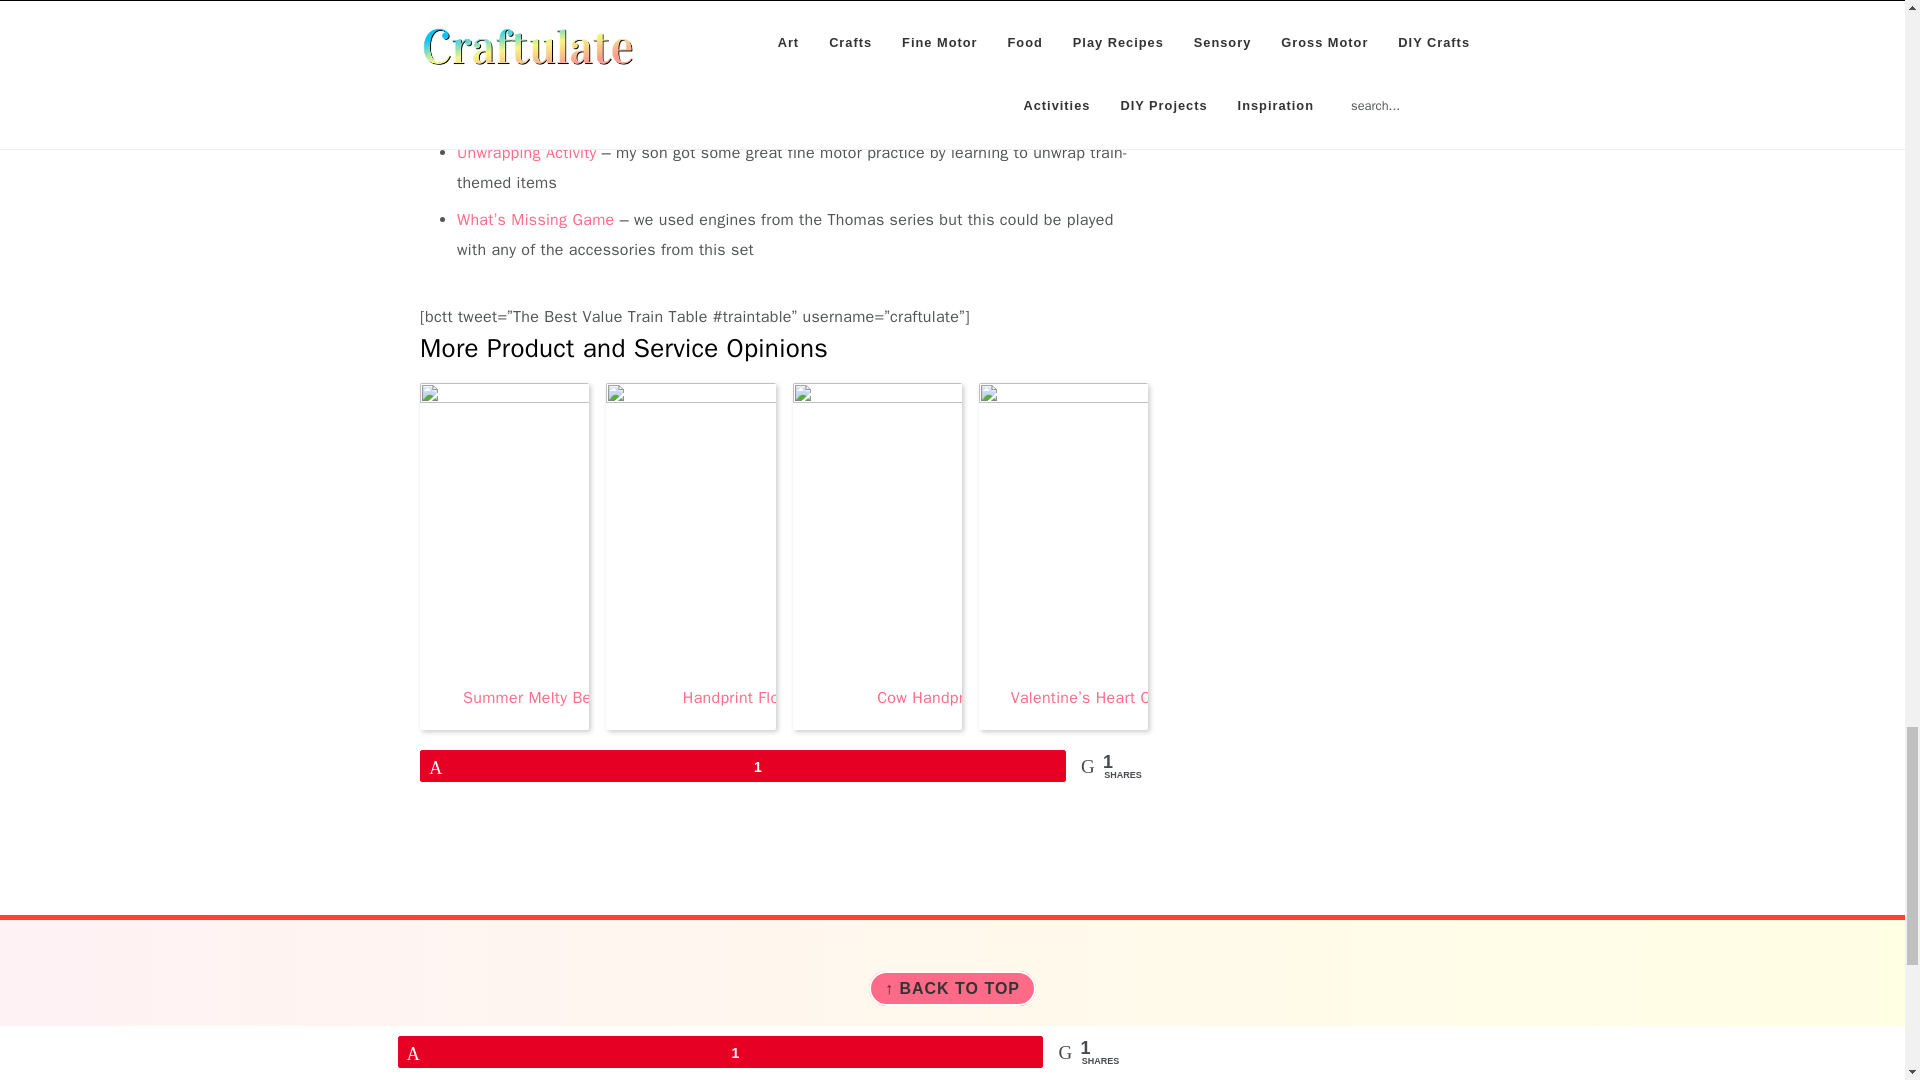 The width and height of the screenshot is (1920, 1080). Describe the element at coordinates (526, 152) in the screenshot. I see `Train-Themed Unwrapping` at that location.